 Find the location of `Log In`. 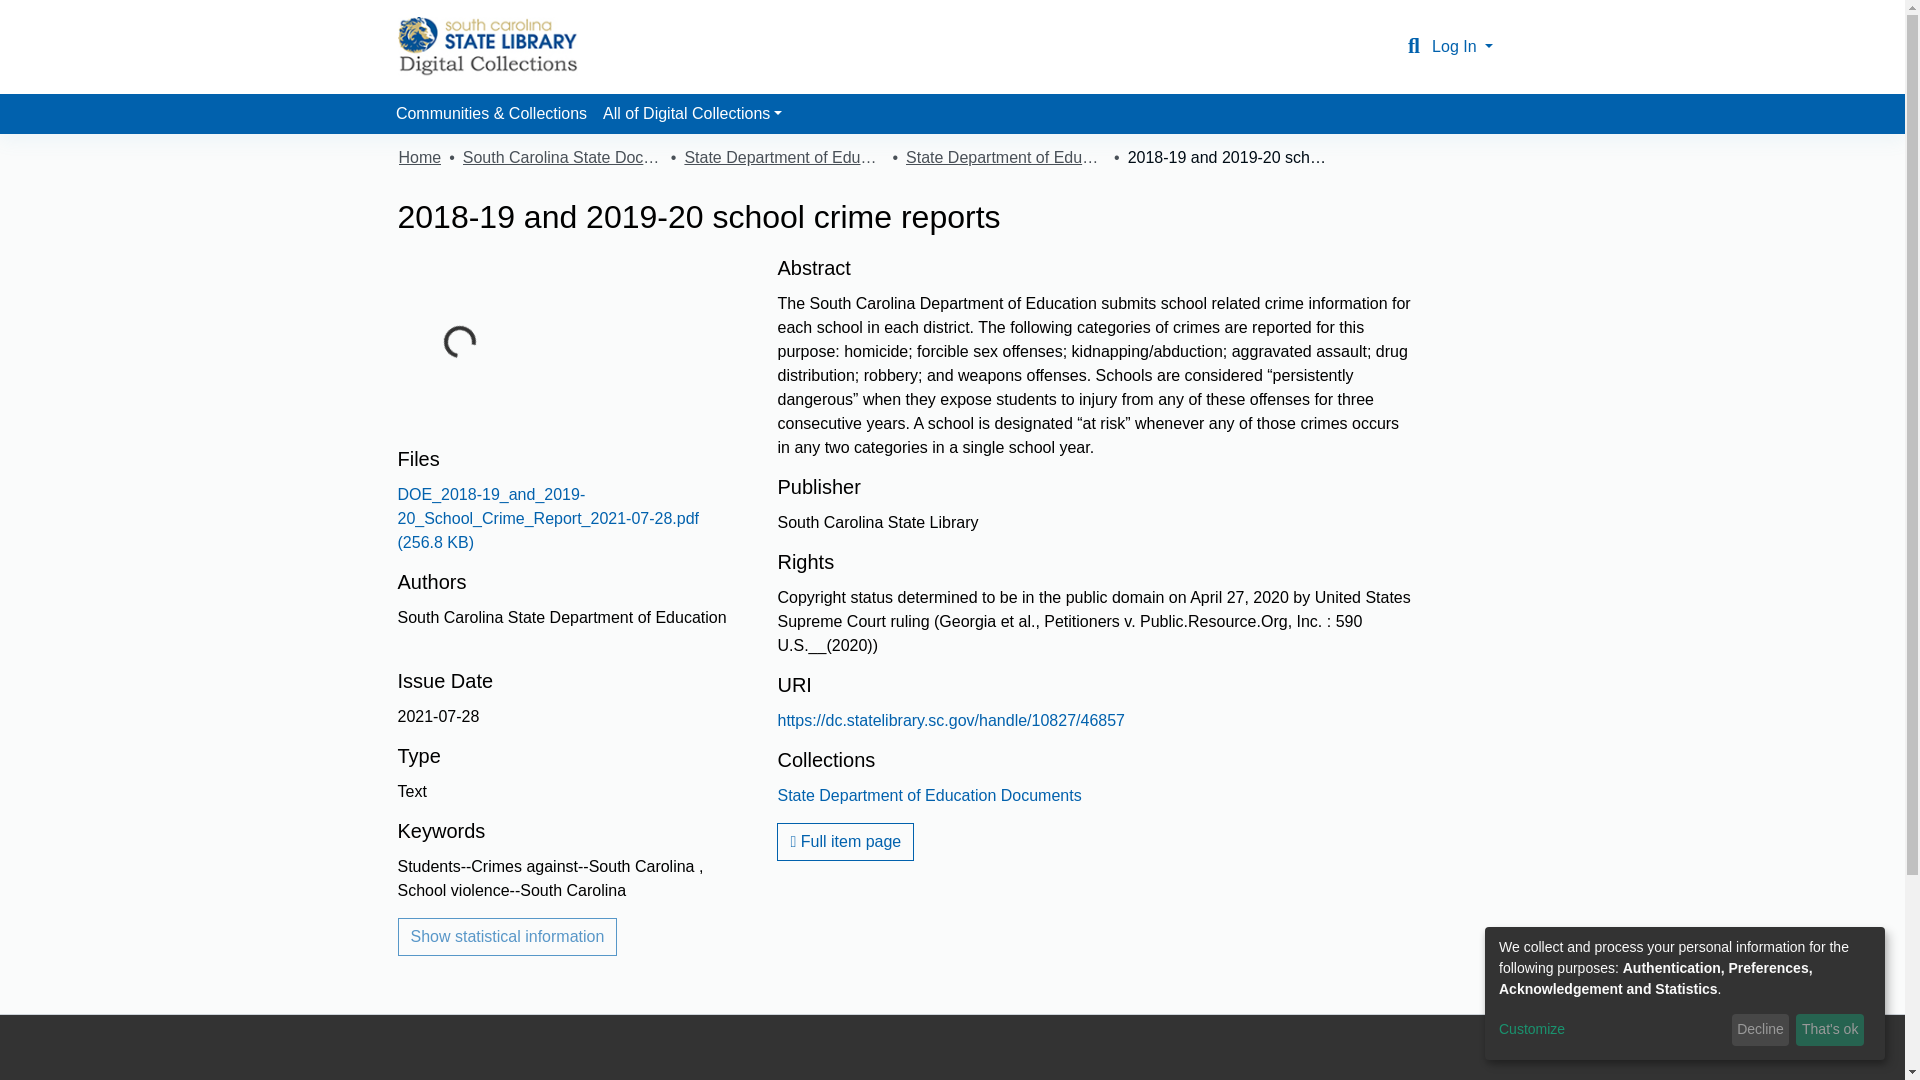

Log In is located at coordinates (1462, 46).